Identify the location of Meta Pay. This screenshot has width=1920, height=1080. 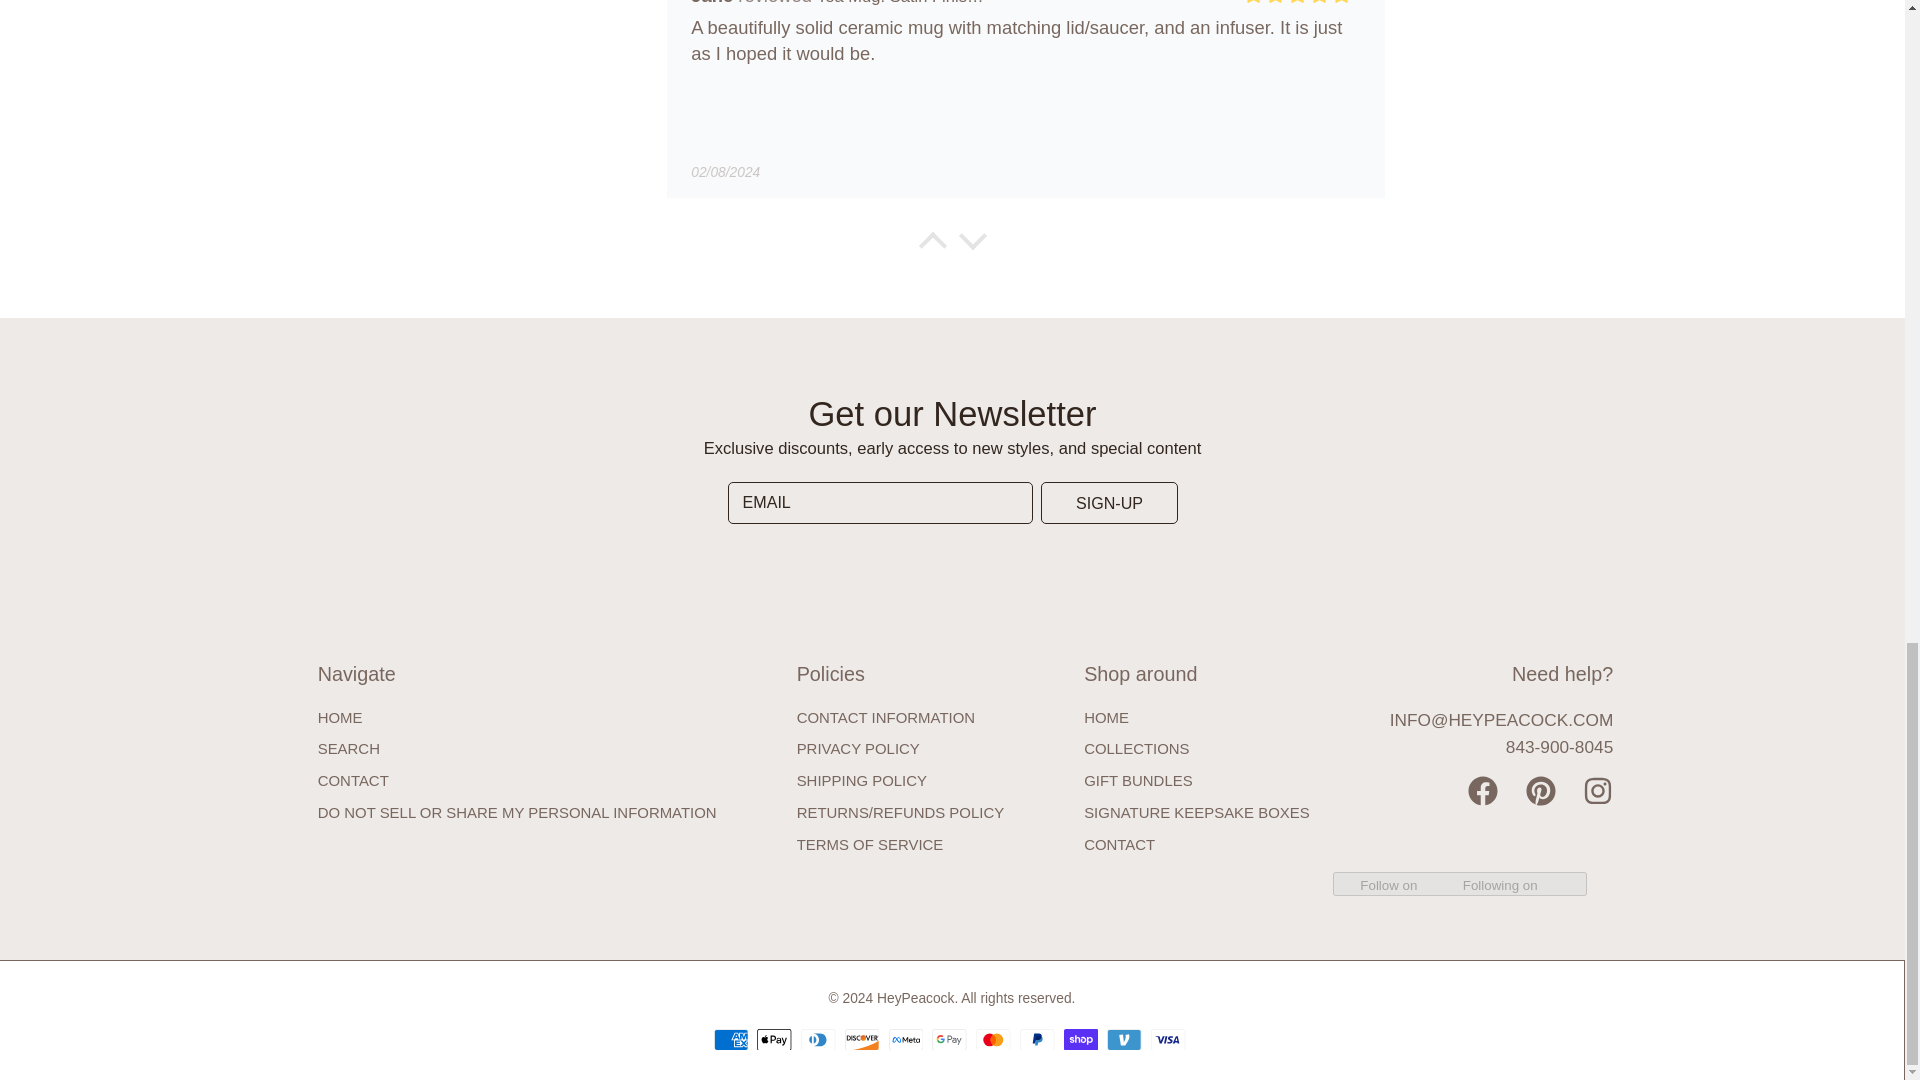
(906, 1040).